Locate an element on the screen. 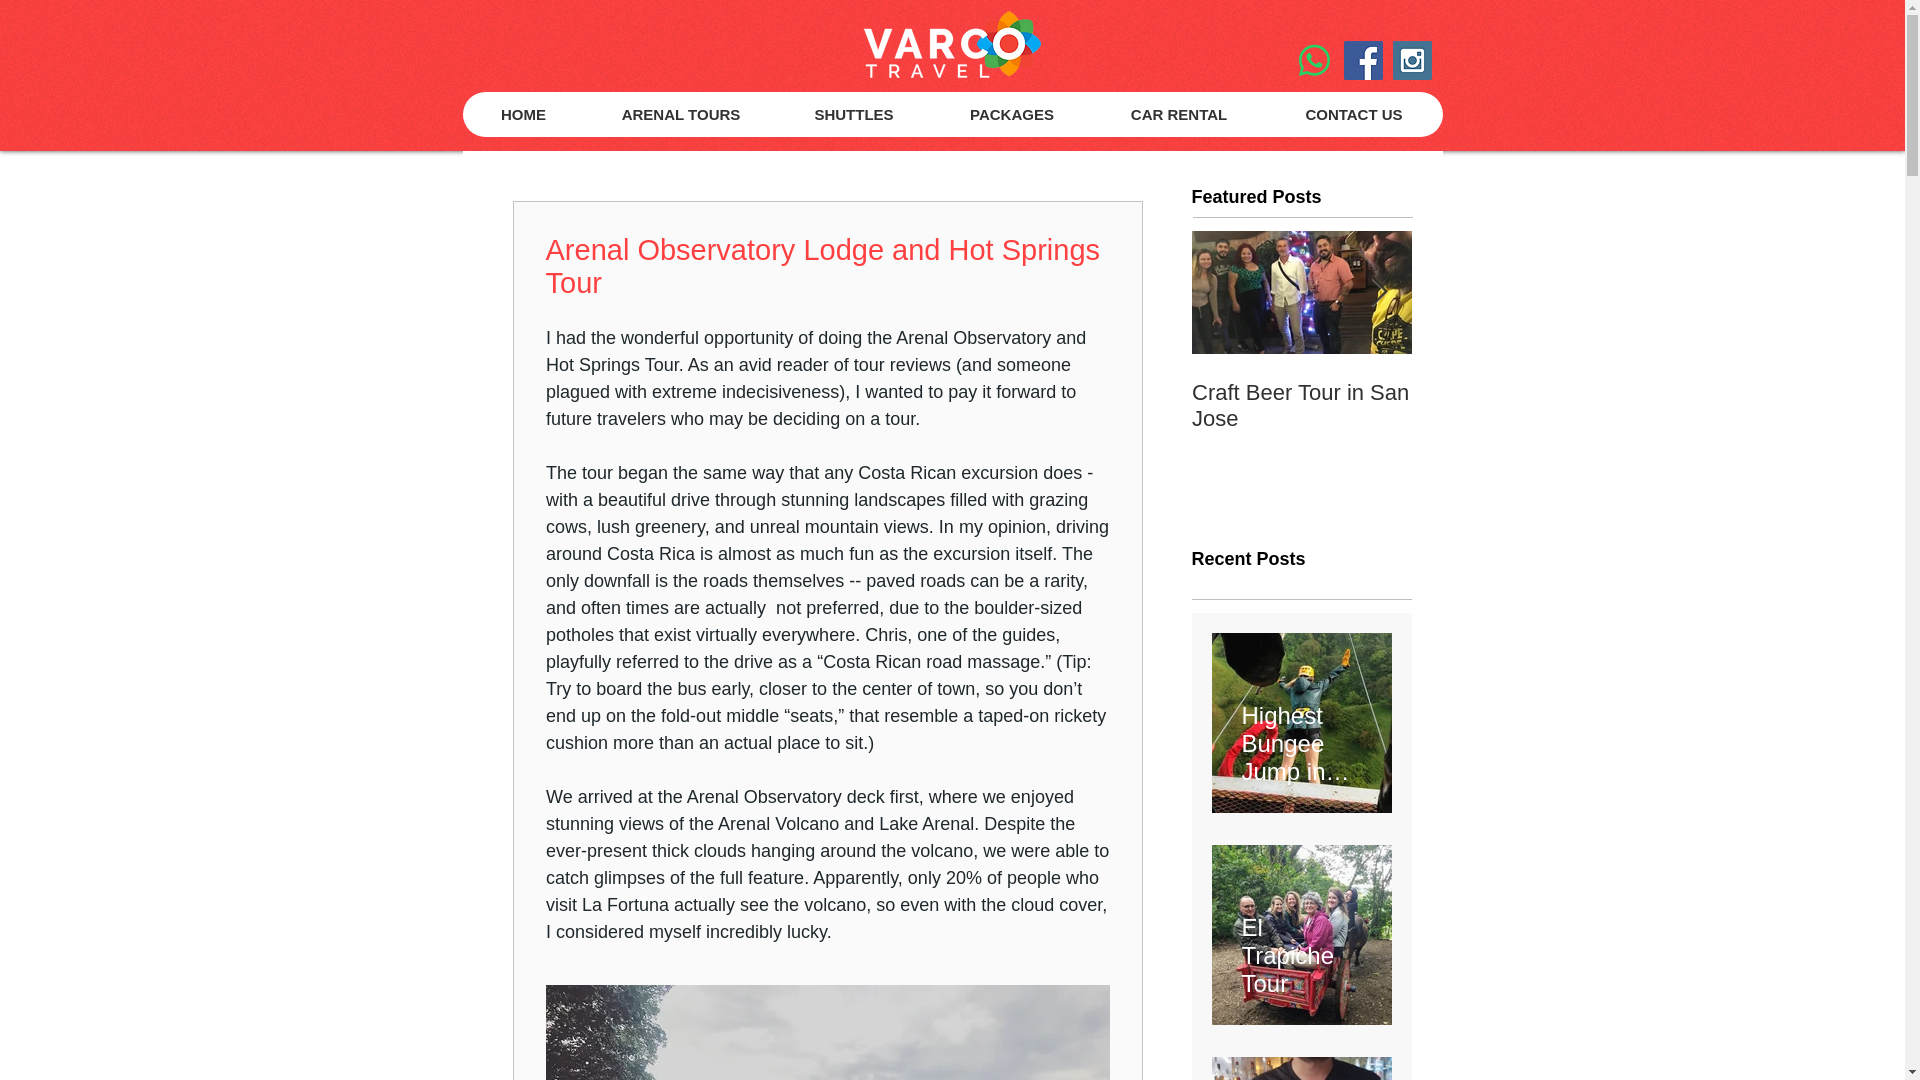 This screenshot has width=1920, height=1080. El Trapiche Tour is located at coordinates (1302, 946).